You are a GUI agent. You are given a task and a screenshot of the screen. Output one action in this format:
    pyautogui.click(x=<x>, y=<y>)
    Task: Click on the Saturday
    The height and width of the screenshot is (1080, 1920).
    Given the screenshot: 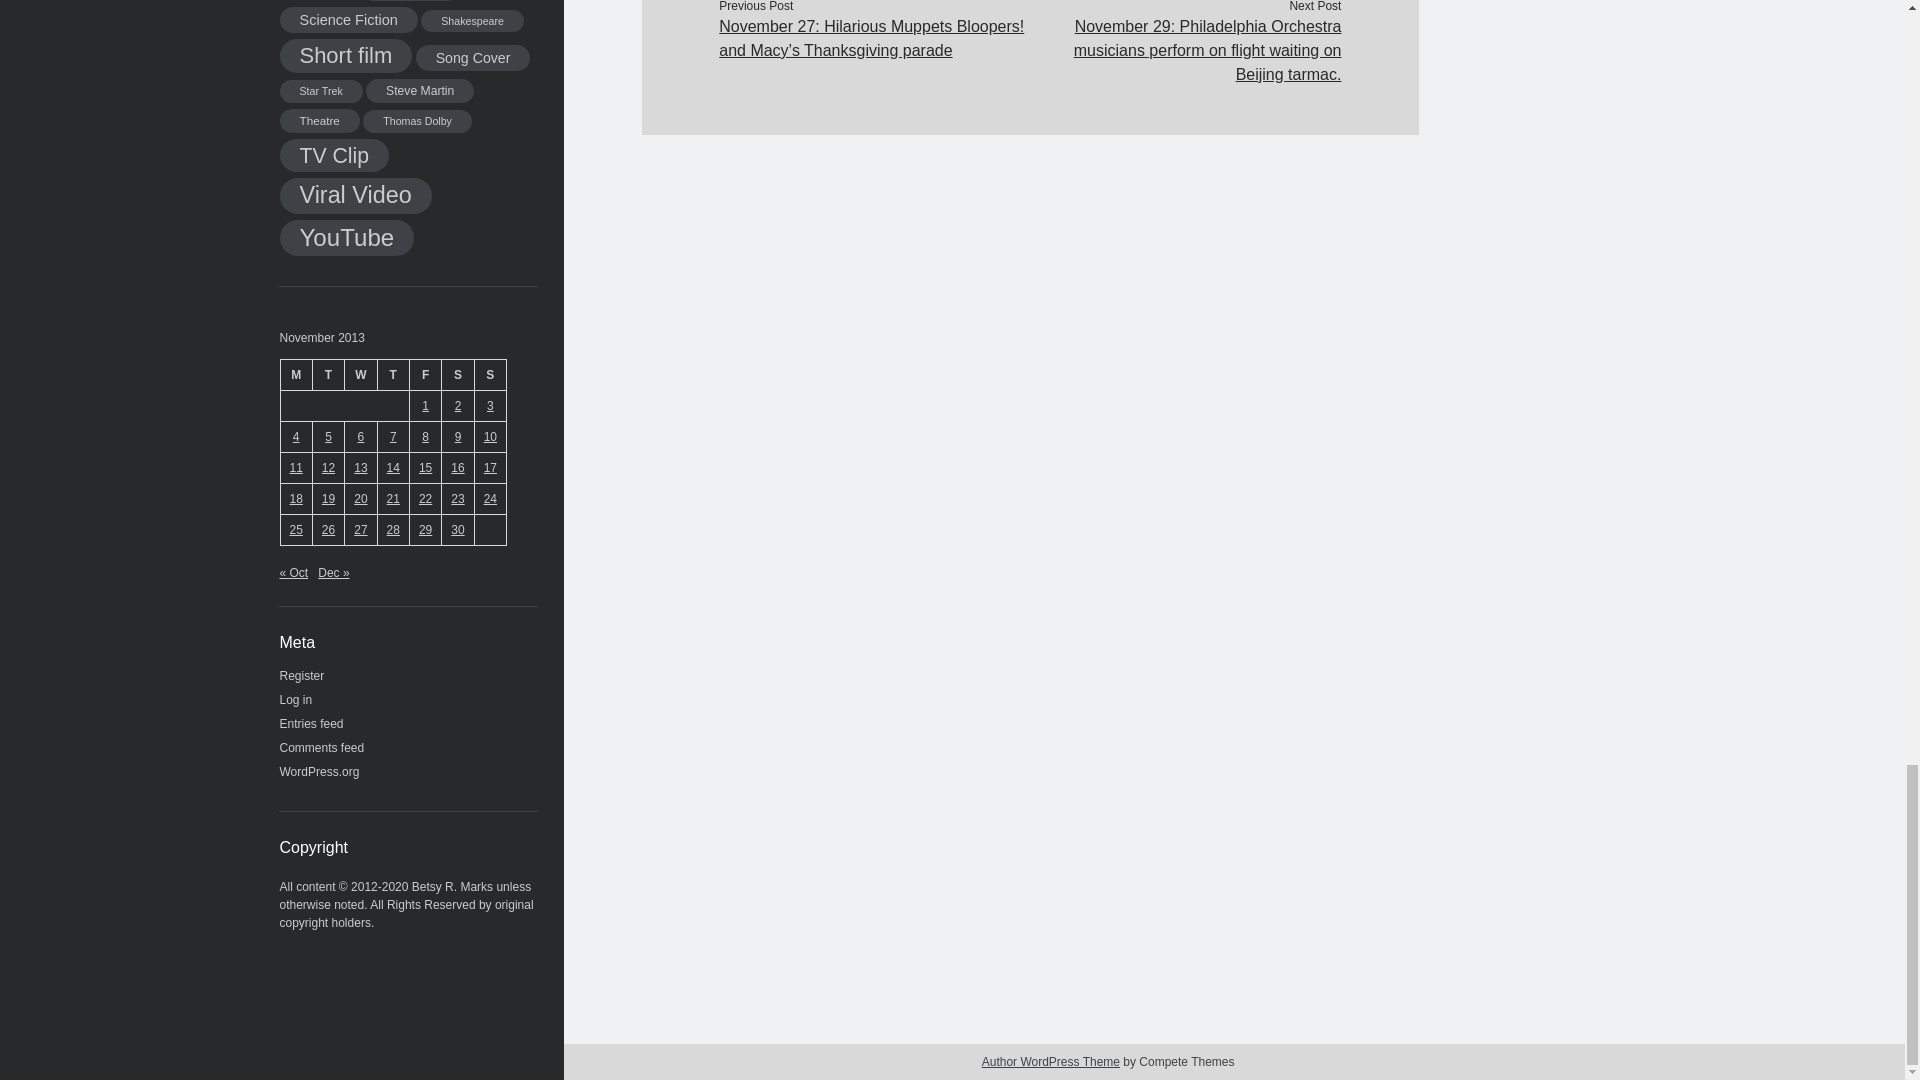 What is the action you would take?
    pyautogui.click(x=458, y=374)
    